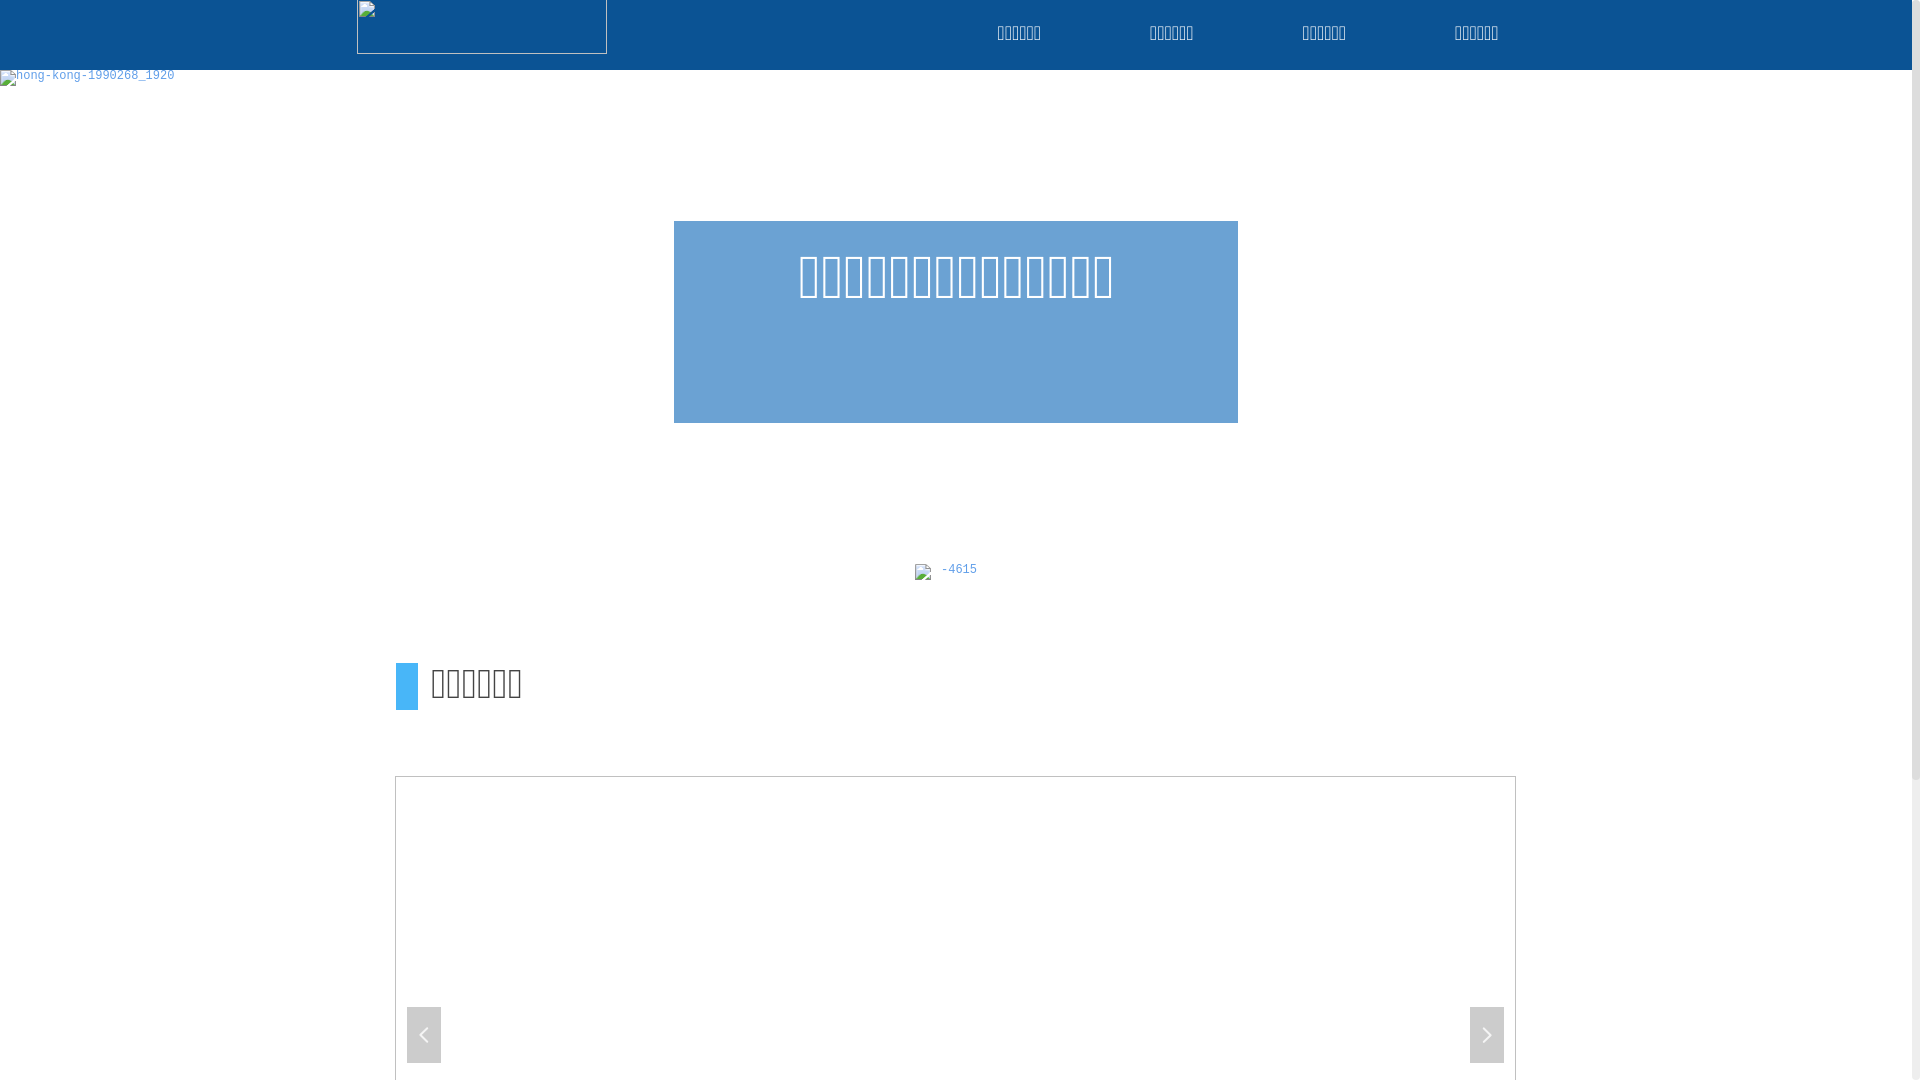 The width and height of the screenshot is (1920, 1080). What do you see at coordinates (956, 78) in the screenshot?
I see `hong-kong-1990268_1920` at bounding box center [956, 78].